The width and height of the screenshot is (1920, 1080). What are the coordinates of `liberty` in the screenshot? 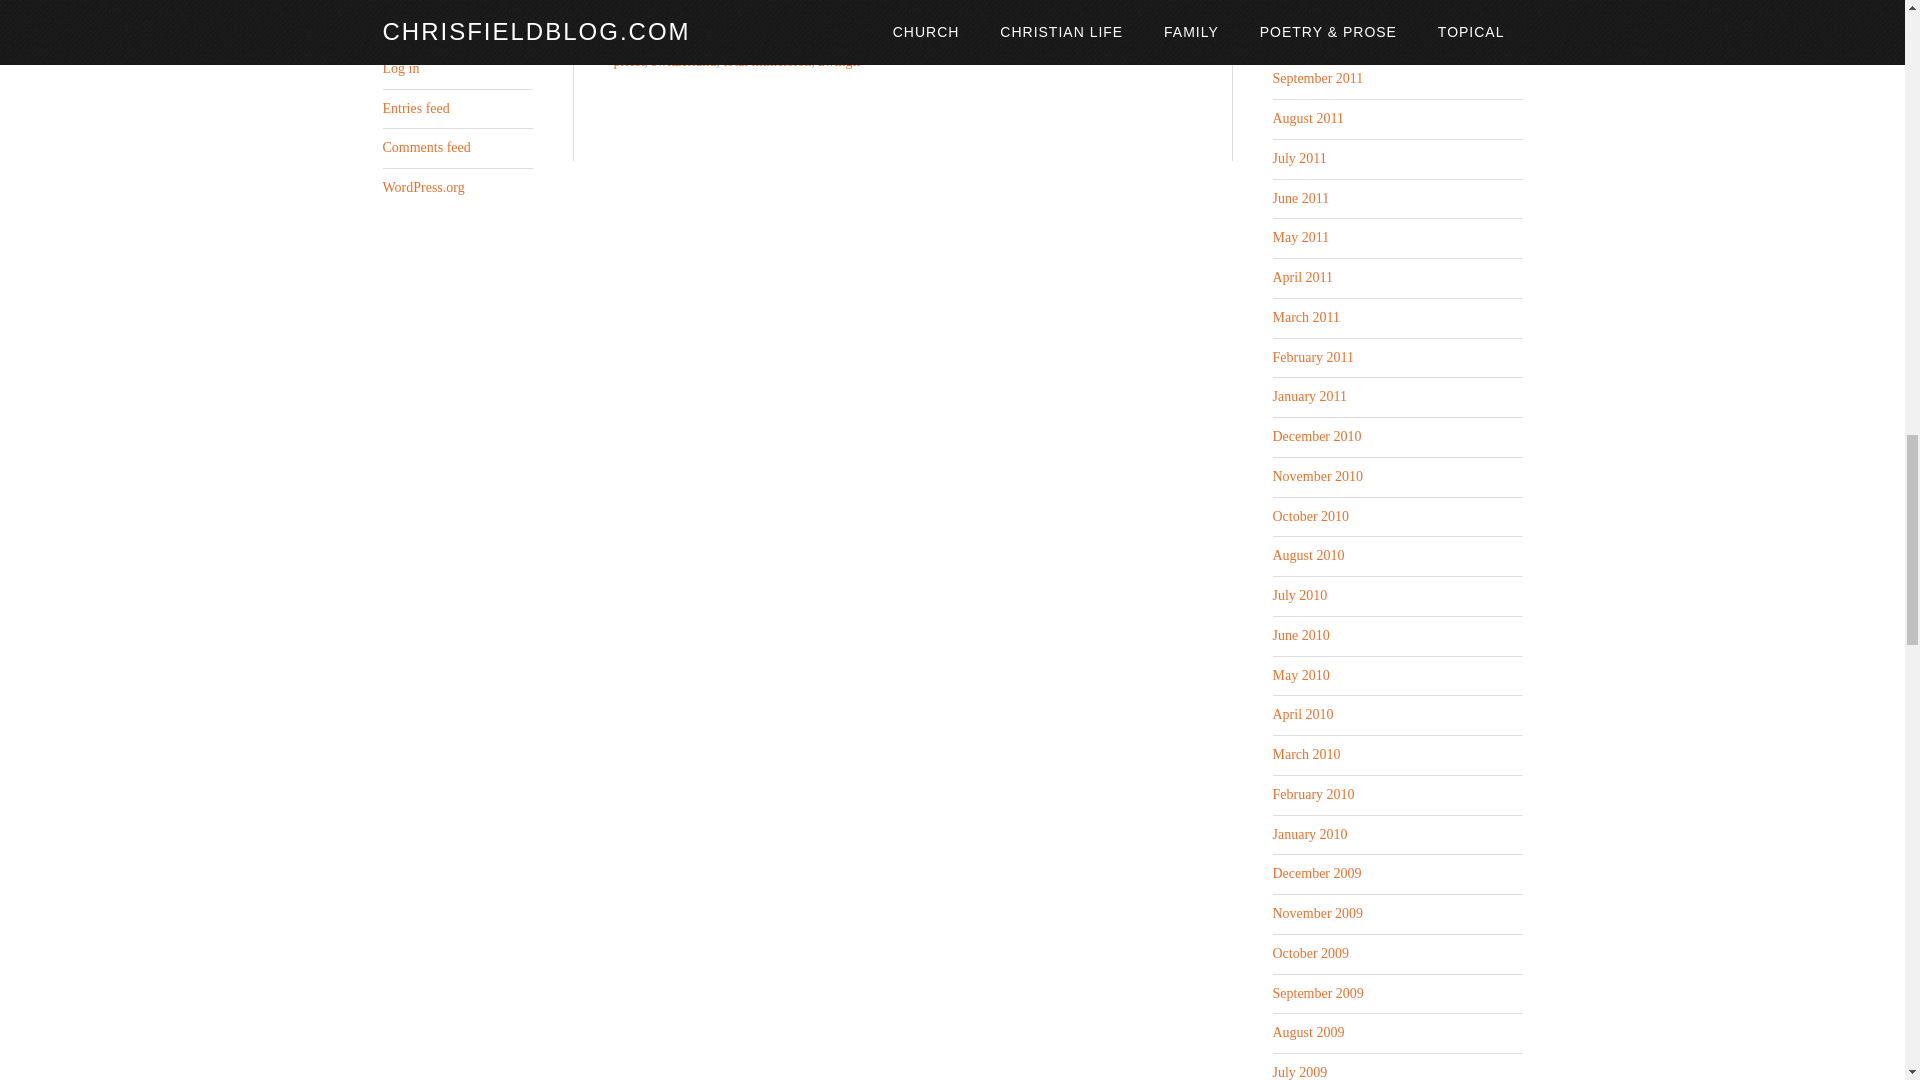 It's located at (682, 38).